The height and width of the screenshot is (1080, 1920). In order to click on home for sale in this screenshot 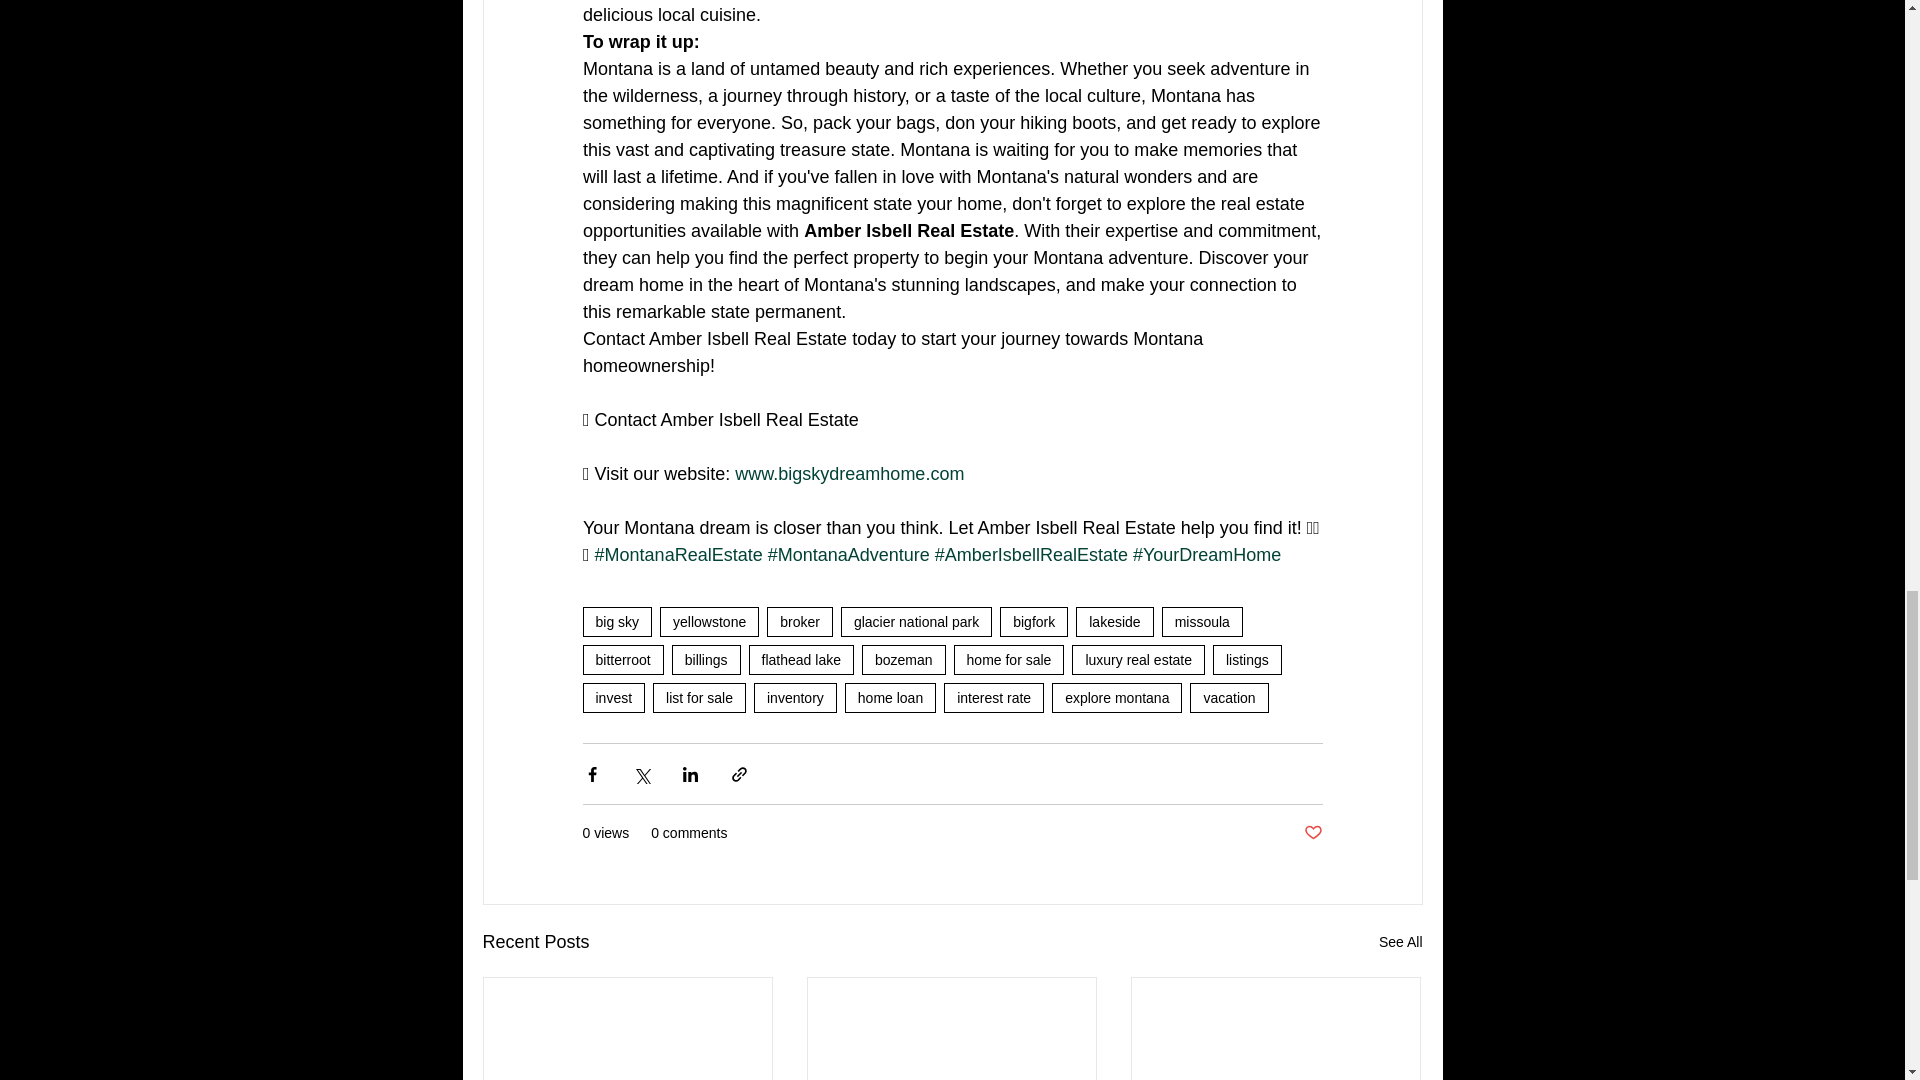, I will do `click(1010, 660)`.